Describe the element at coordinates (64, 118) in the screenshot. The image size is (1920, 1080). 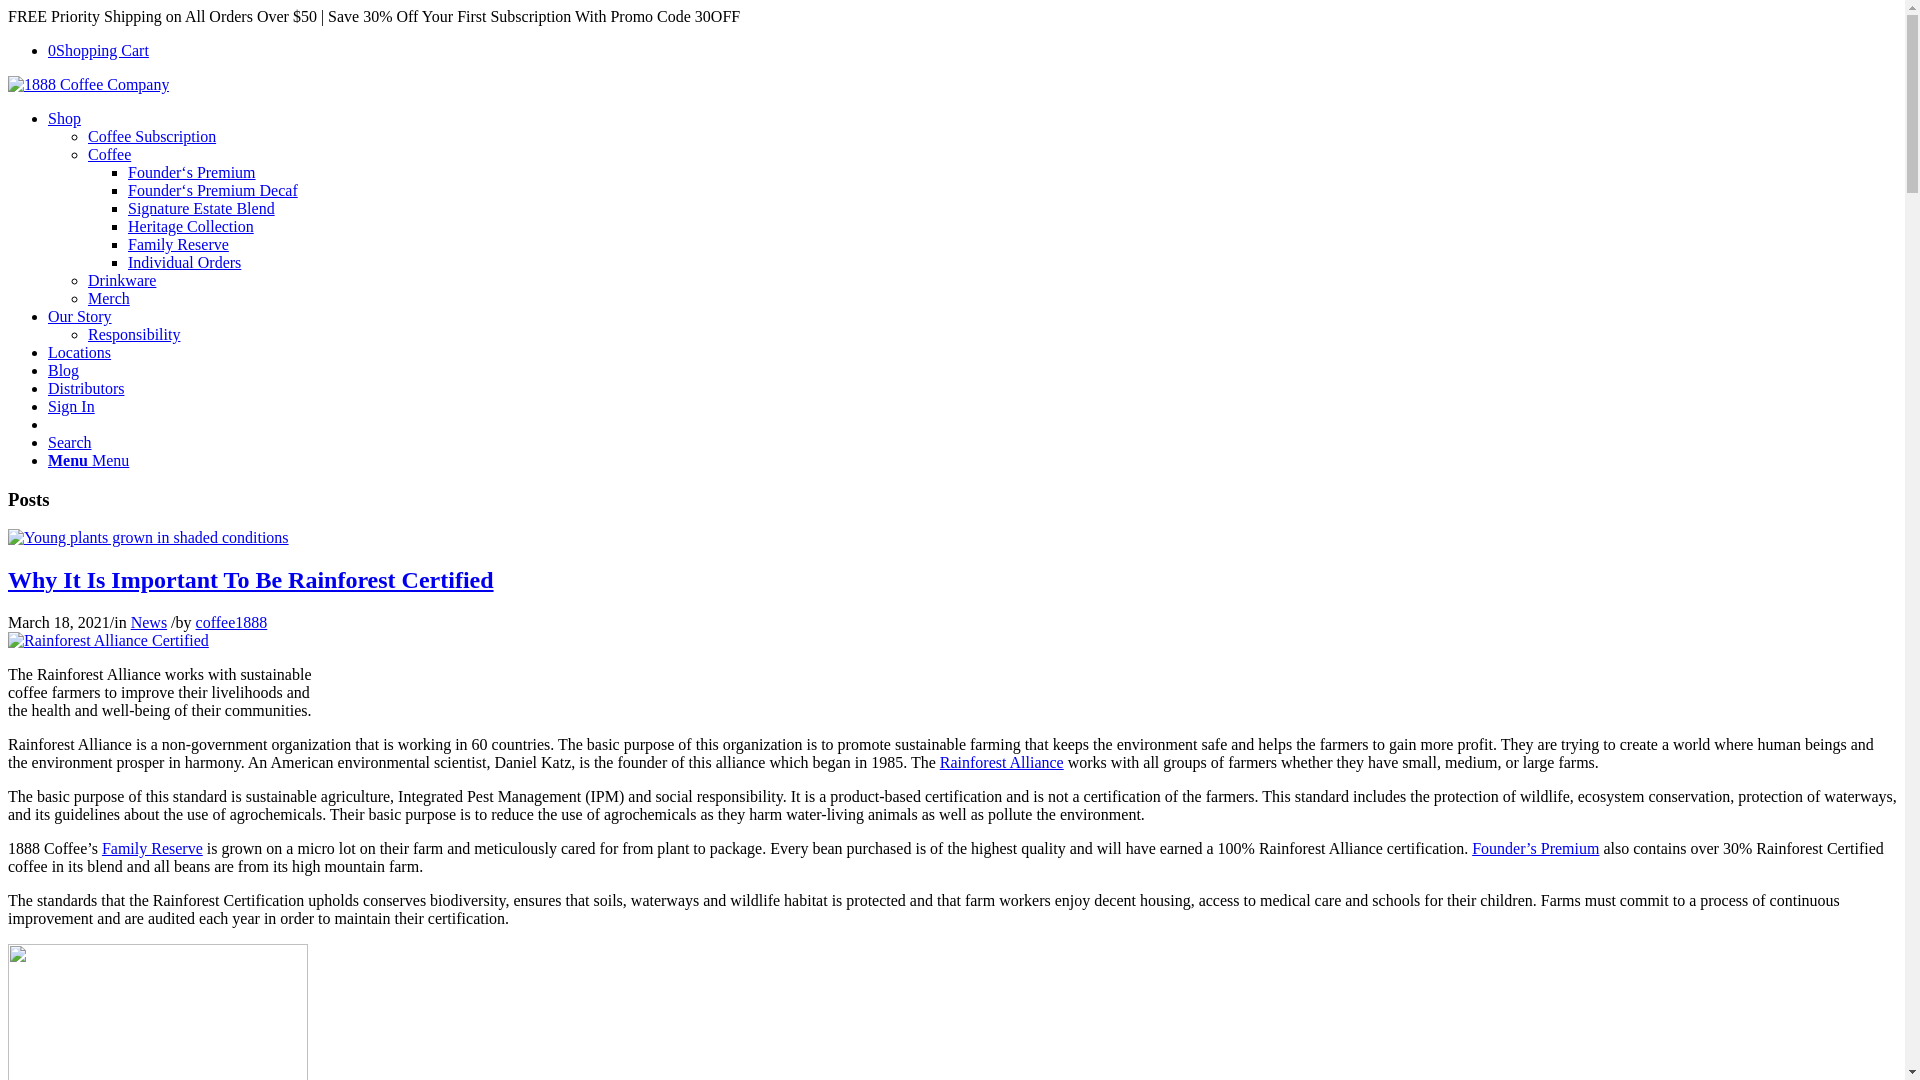
I see `Shop` at that location.